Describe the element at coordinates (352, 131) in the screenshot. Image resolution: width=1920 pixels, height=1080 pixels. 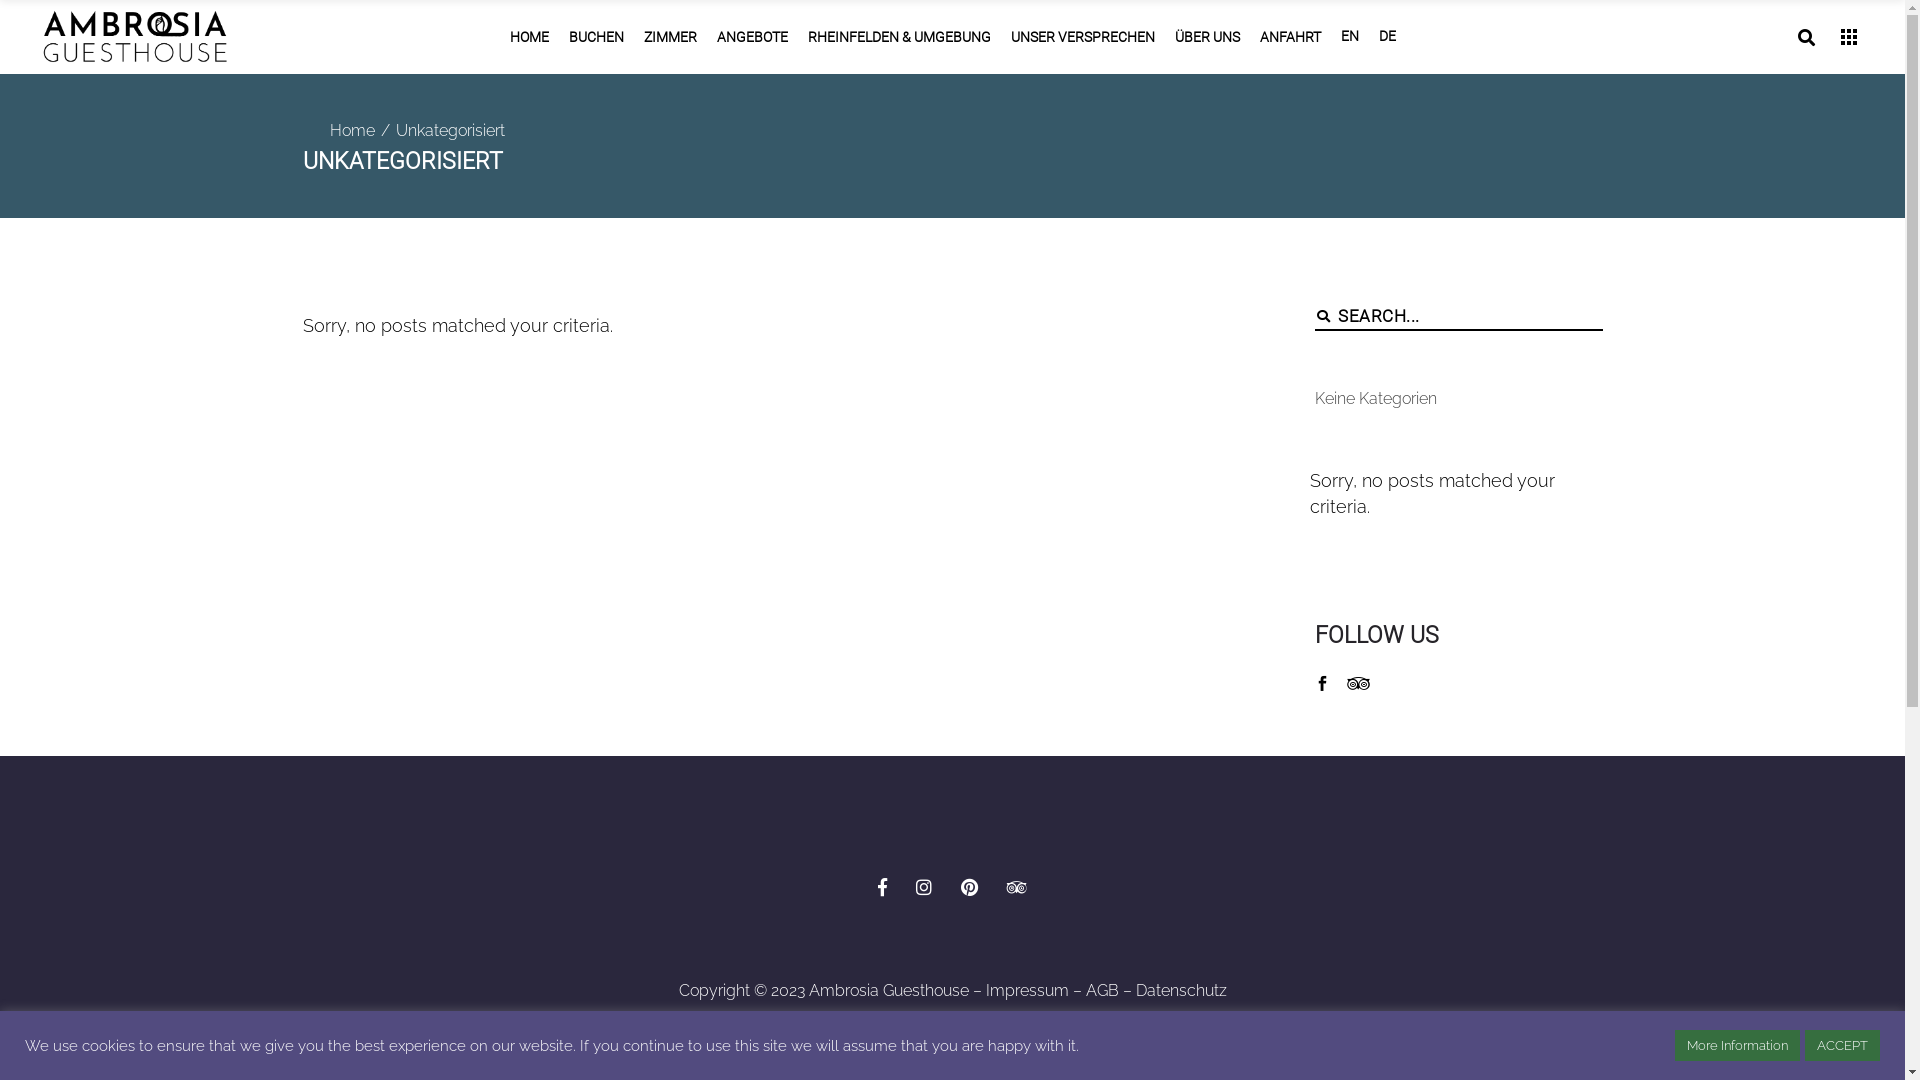
I see `Home` at that location.